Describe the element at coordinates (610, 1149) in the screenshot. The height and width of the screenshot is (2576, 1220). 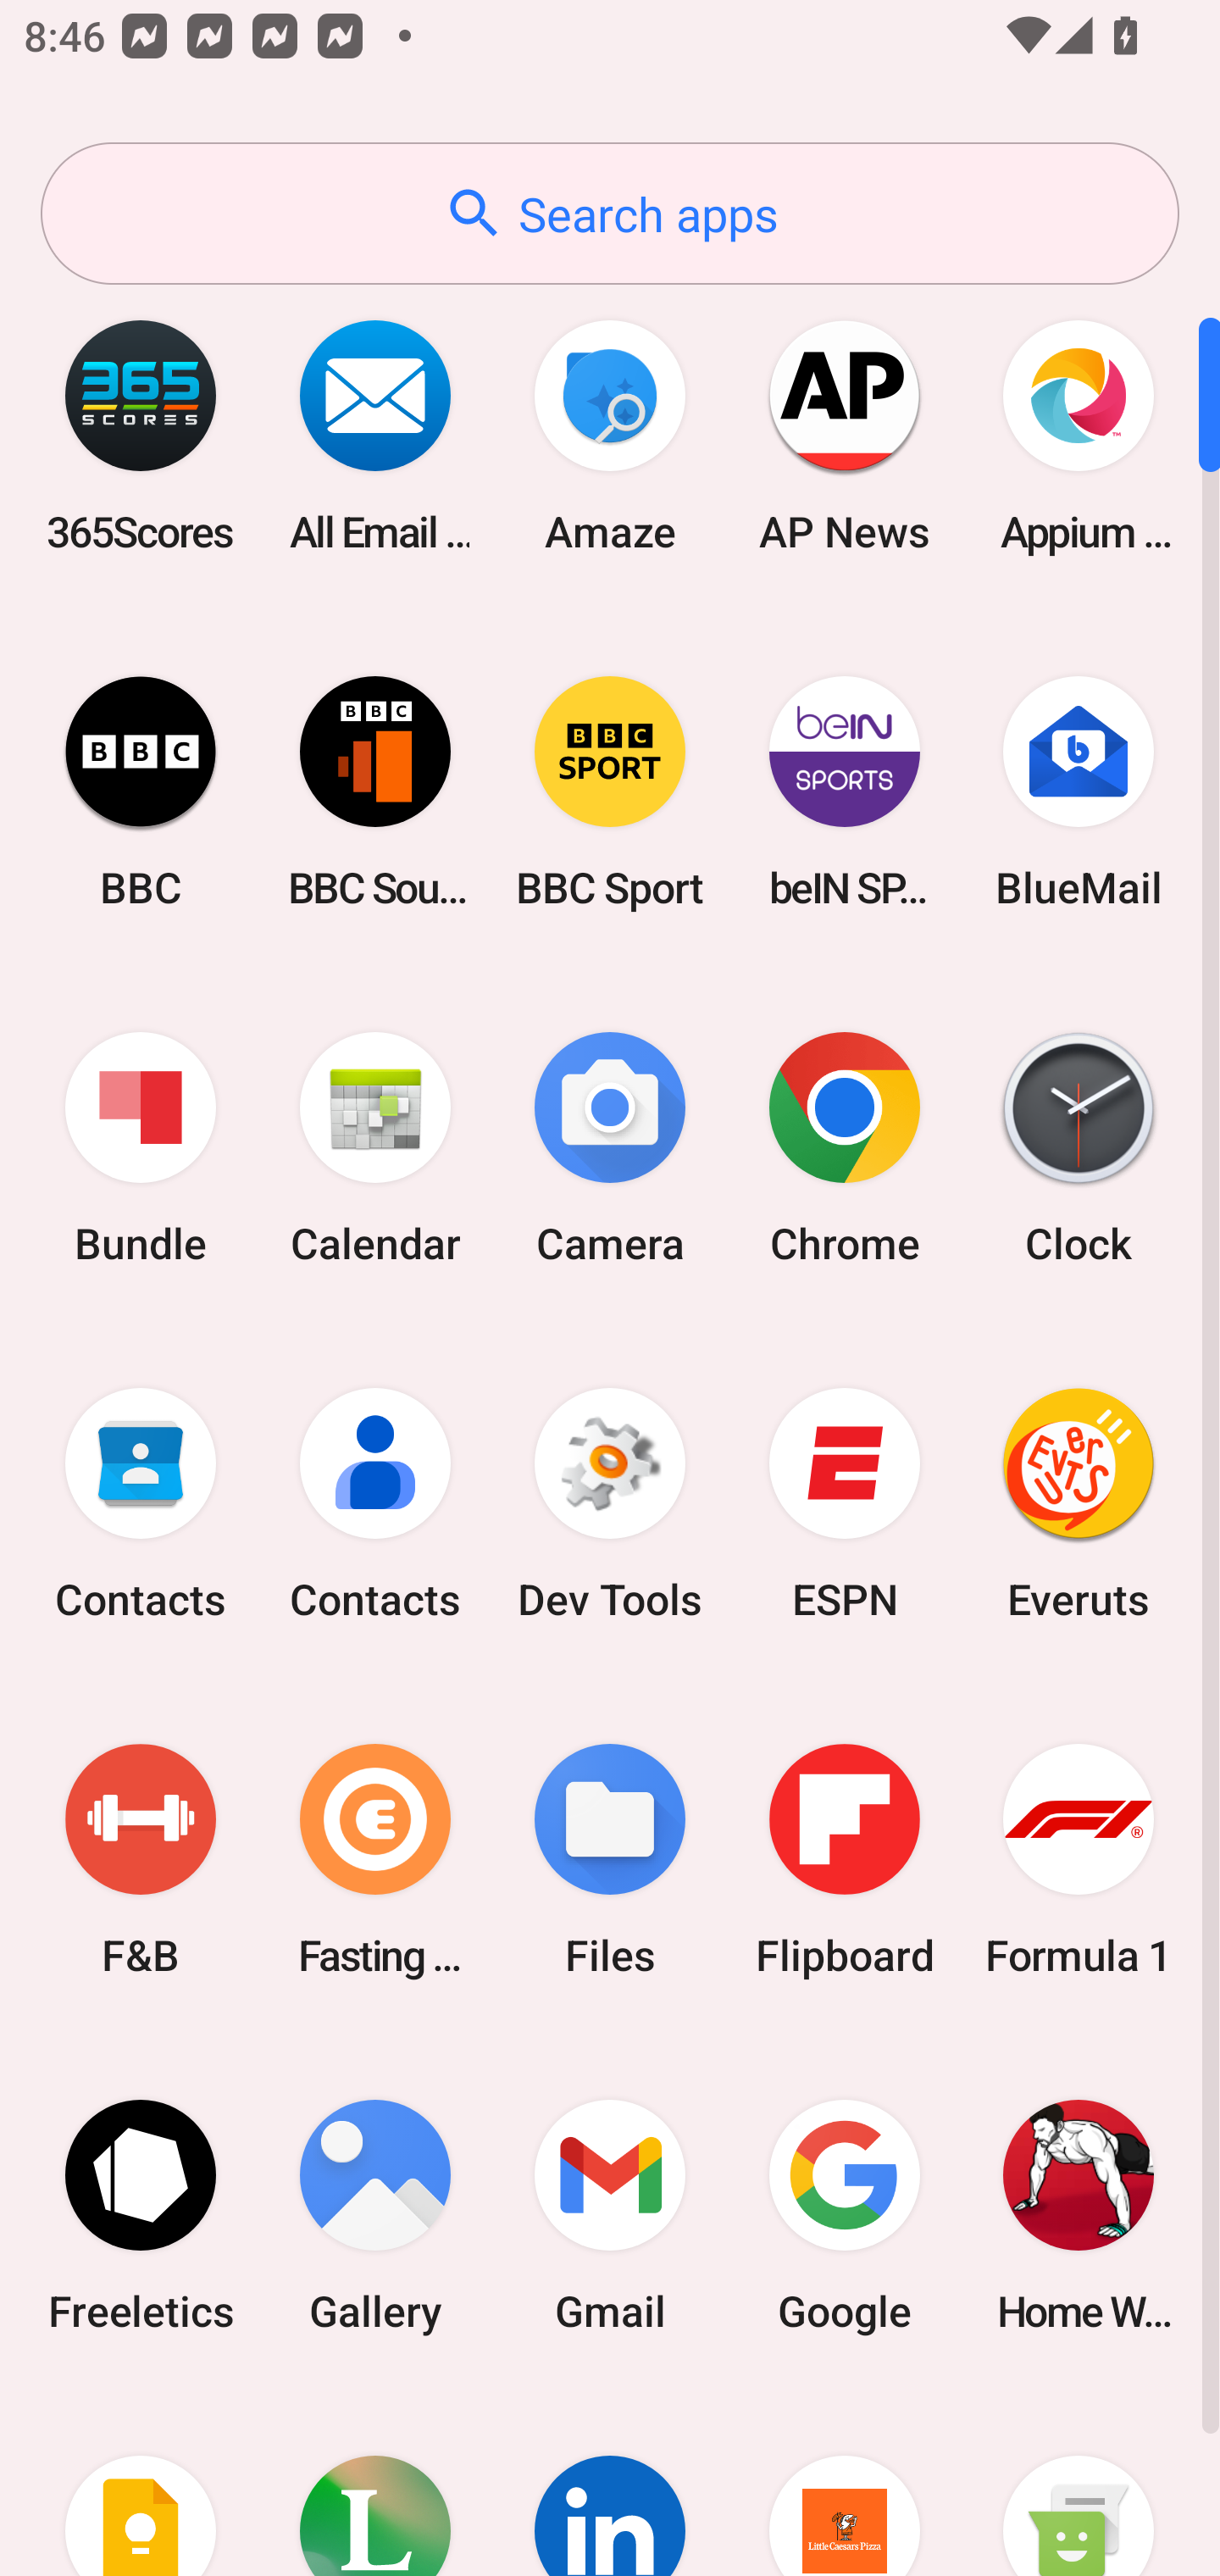
I see `Camera` at that location.